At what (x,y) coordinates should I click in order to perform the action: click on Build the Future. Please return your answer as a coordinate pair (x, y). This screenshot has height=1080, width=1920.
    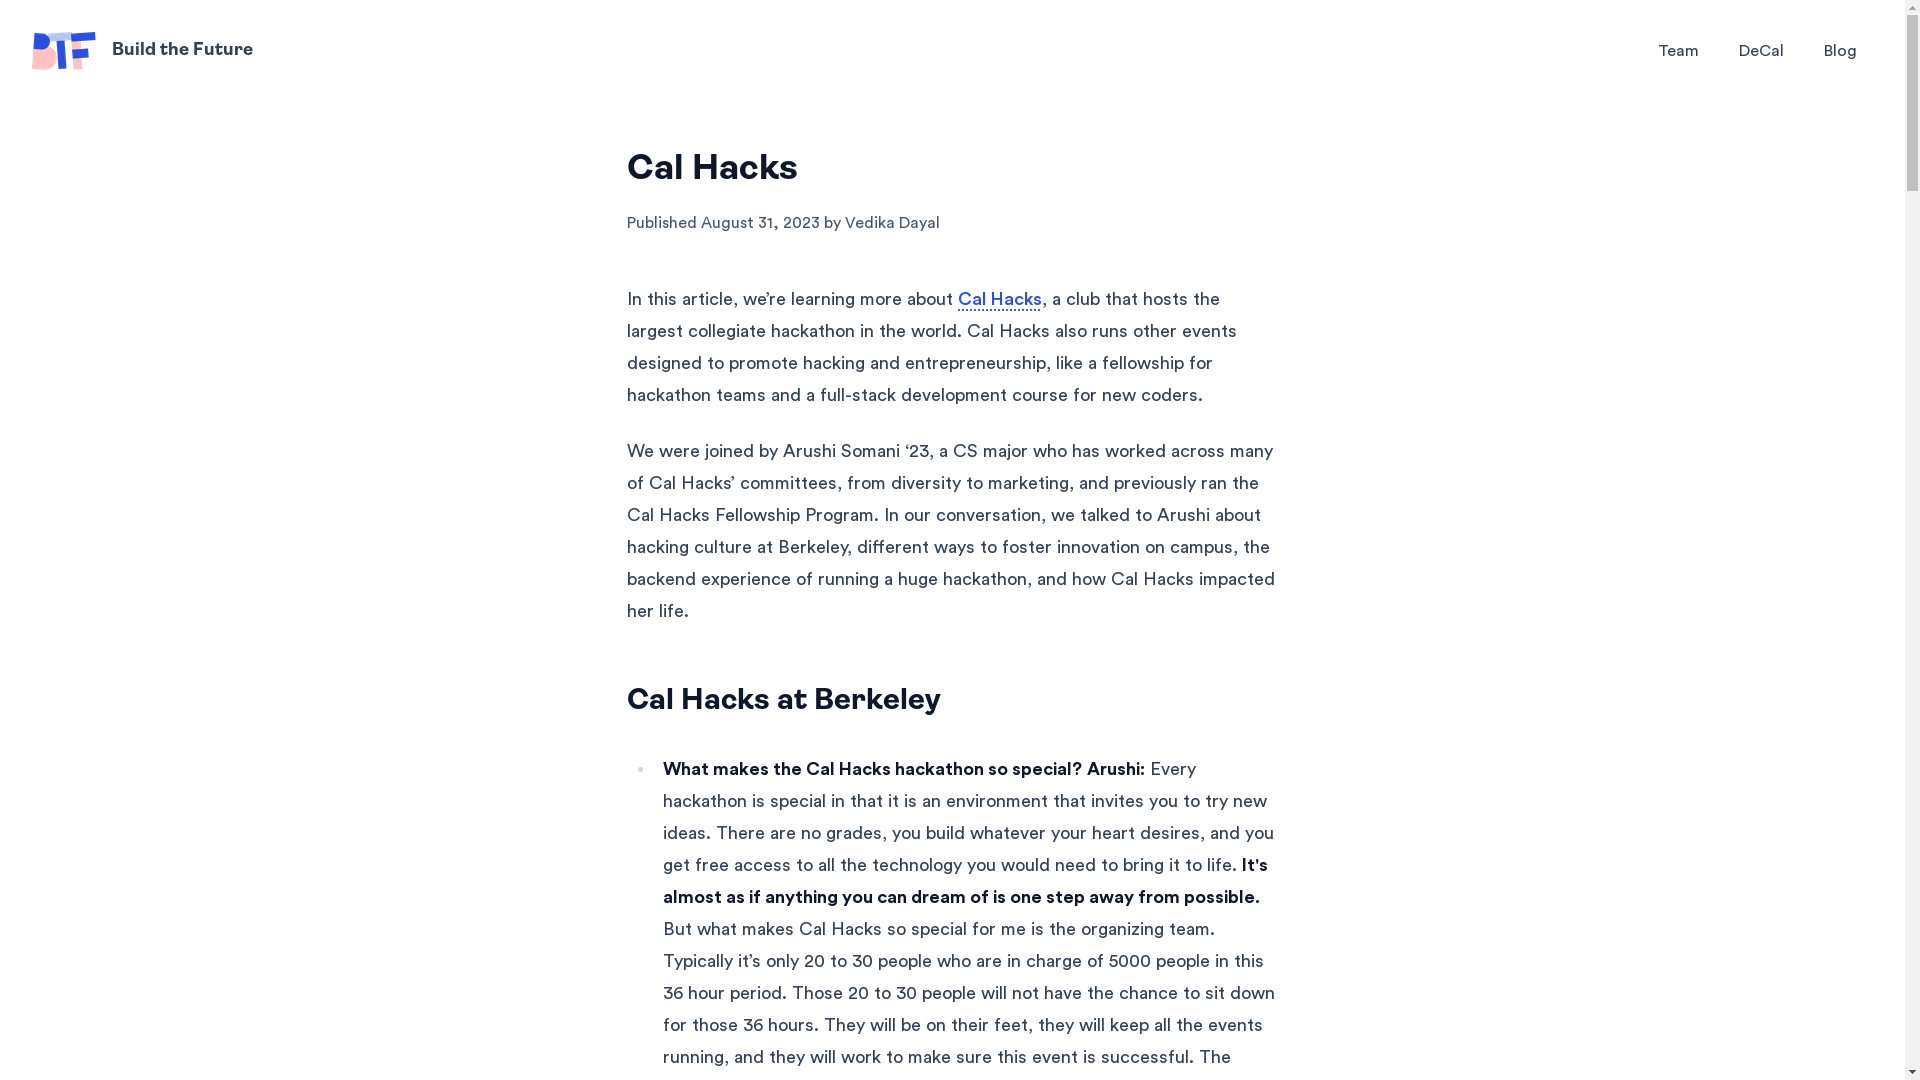
    Looking at the image, I should click on (142, 51).